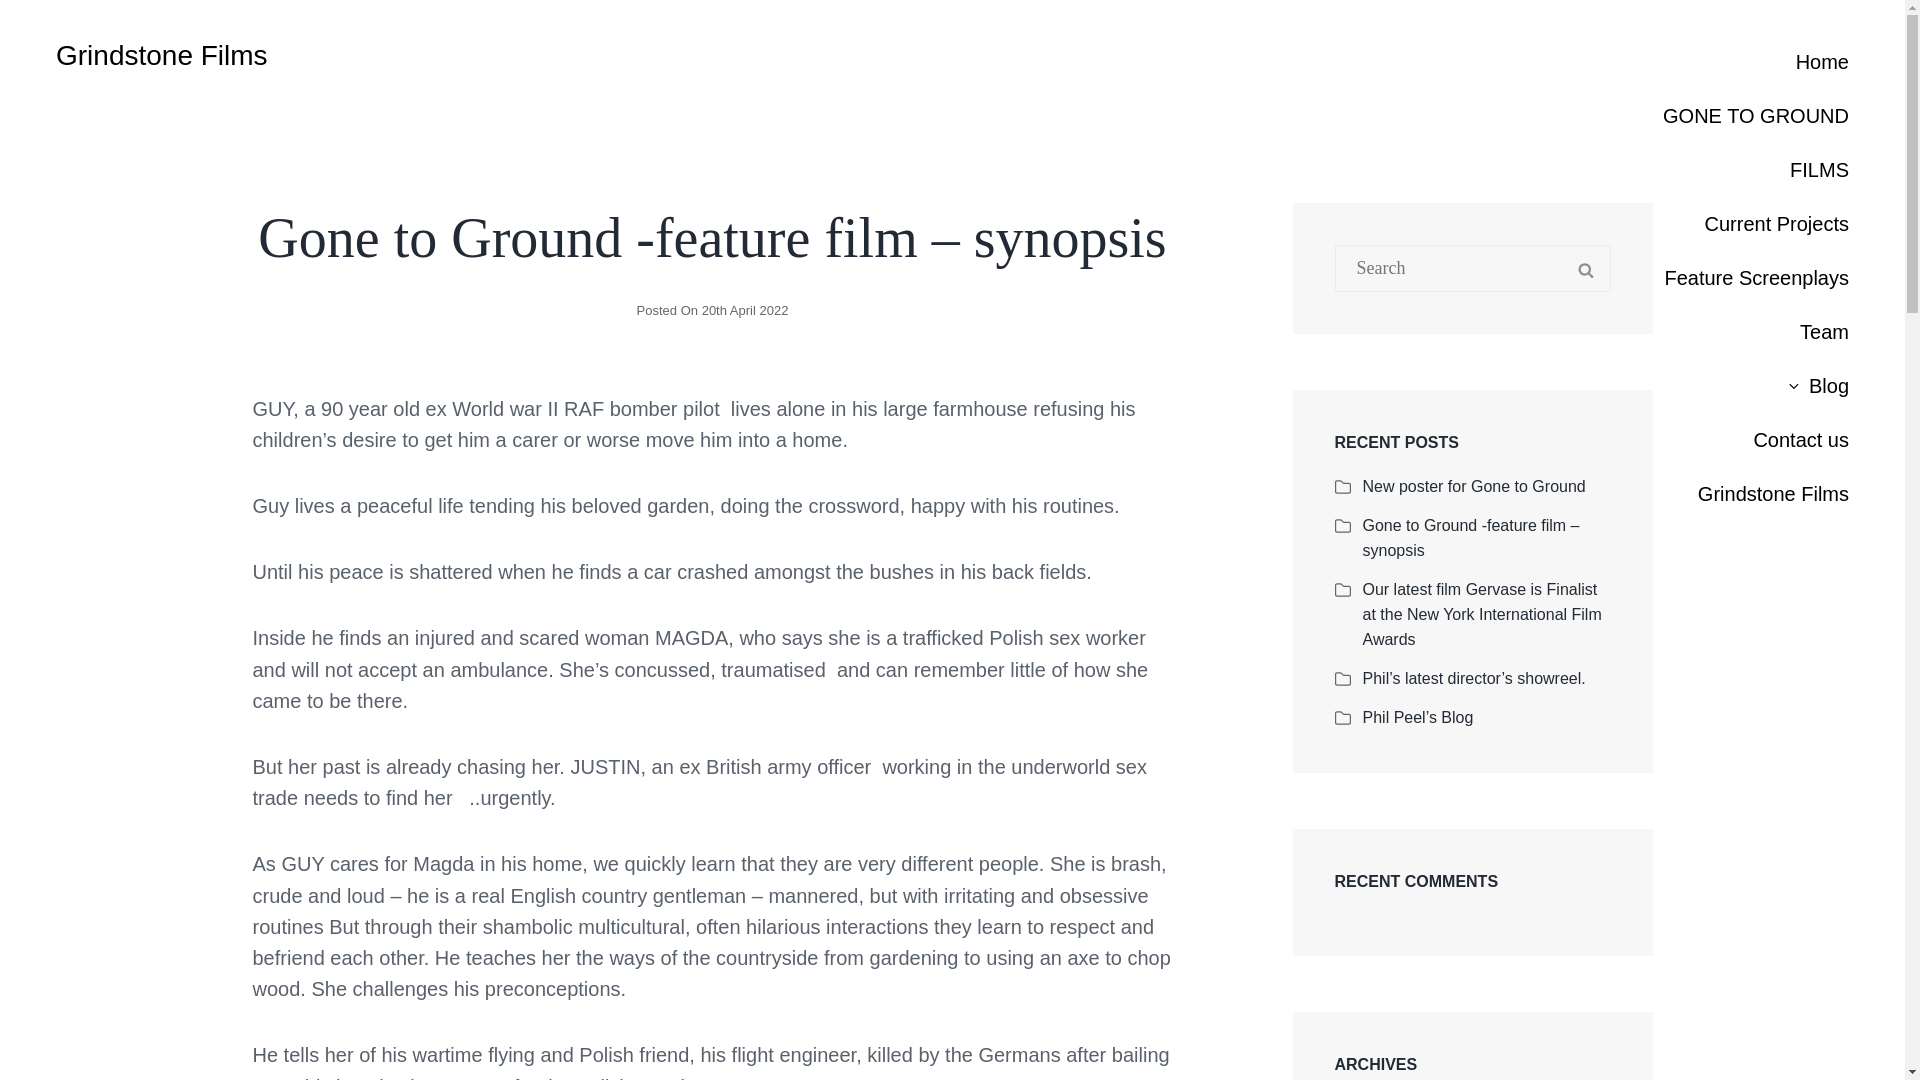 The image size is (1920, 1080). What do you see at coordinates (713, 310) in the screenshot?
I see `Posted On 20th April 2022` at bounding box center [713, 310].